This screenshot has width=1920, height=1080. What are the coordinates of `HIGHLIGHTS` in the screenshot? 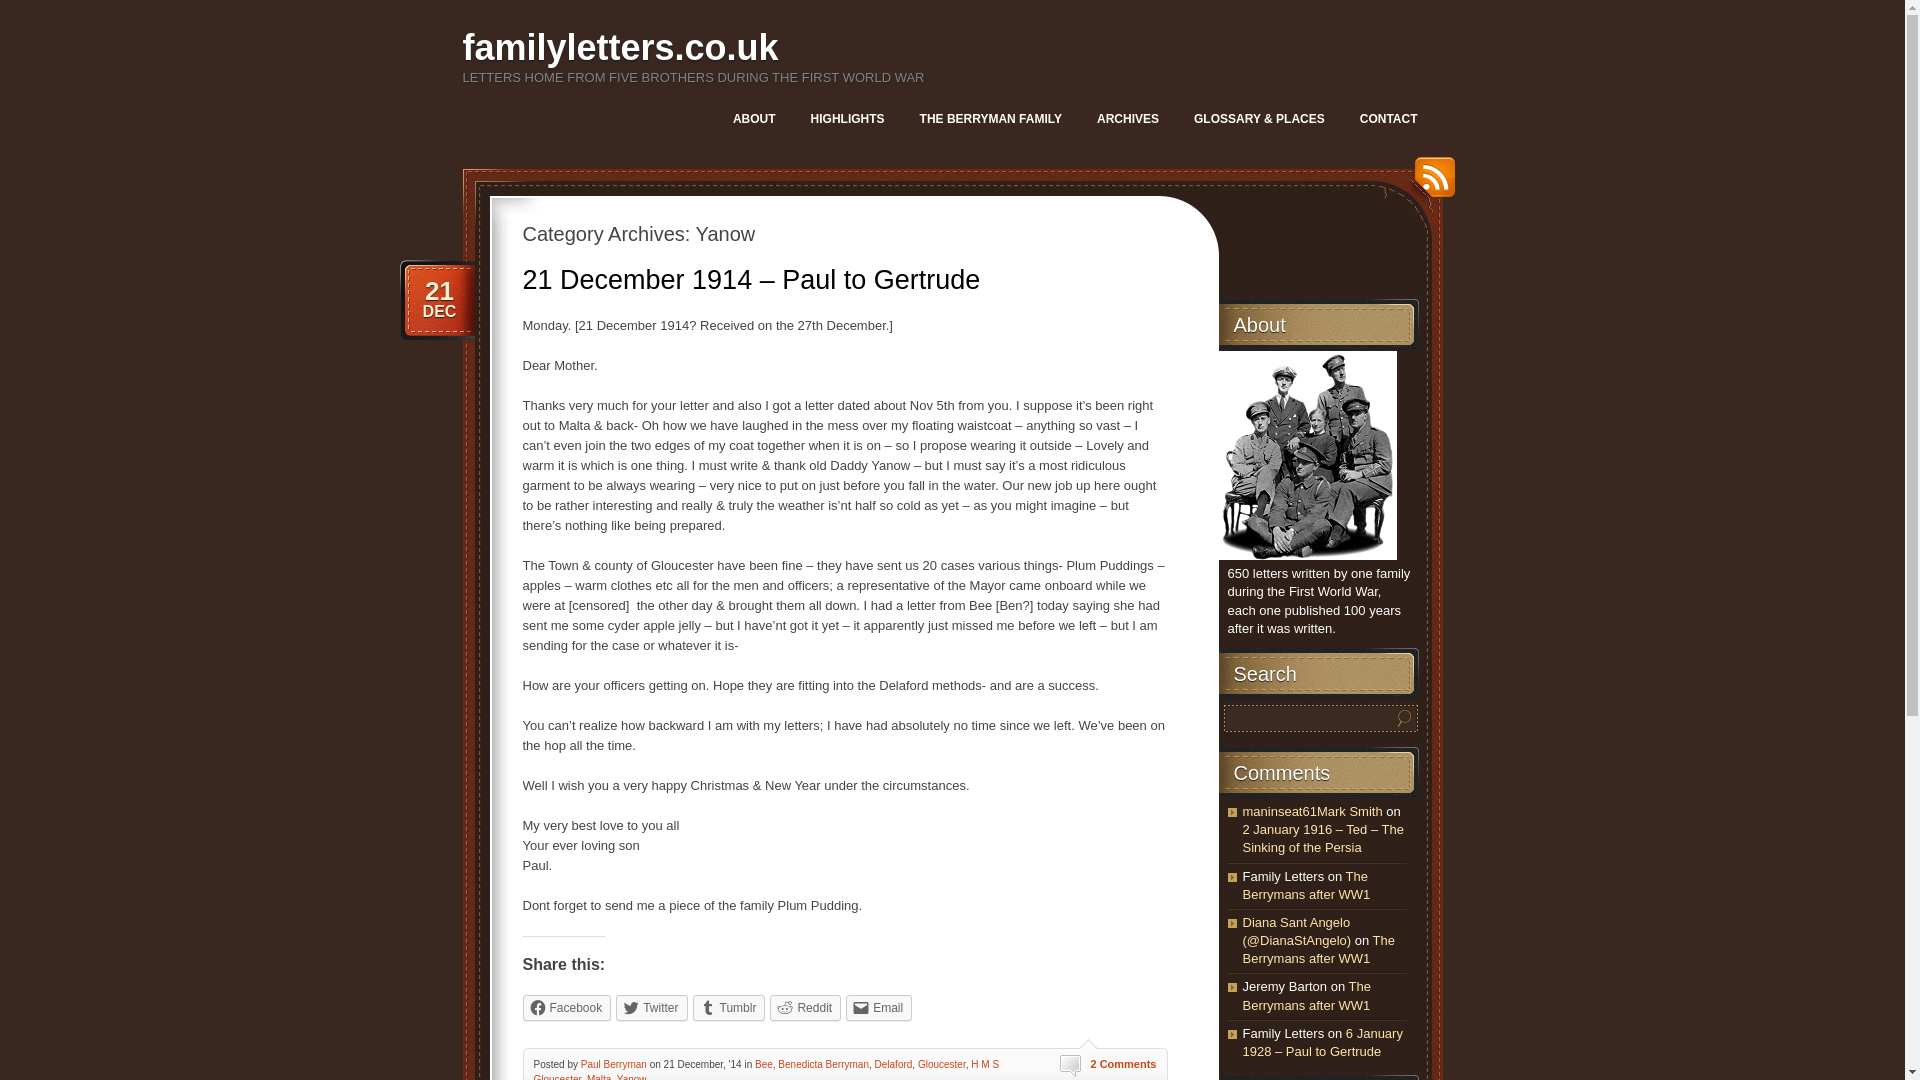 It's located at (847, 118).